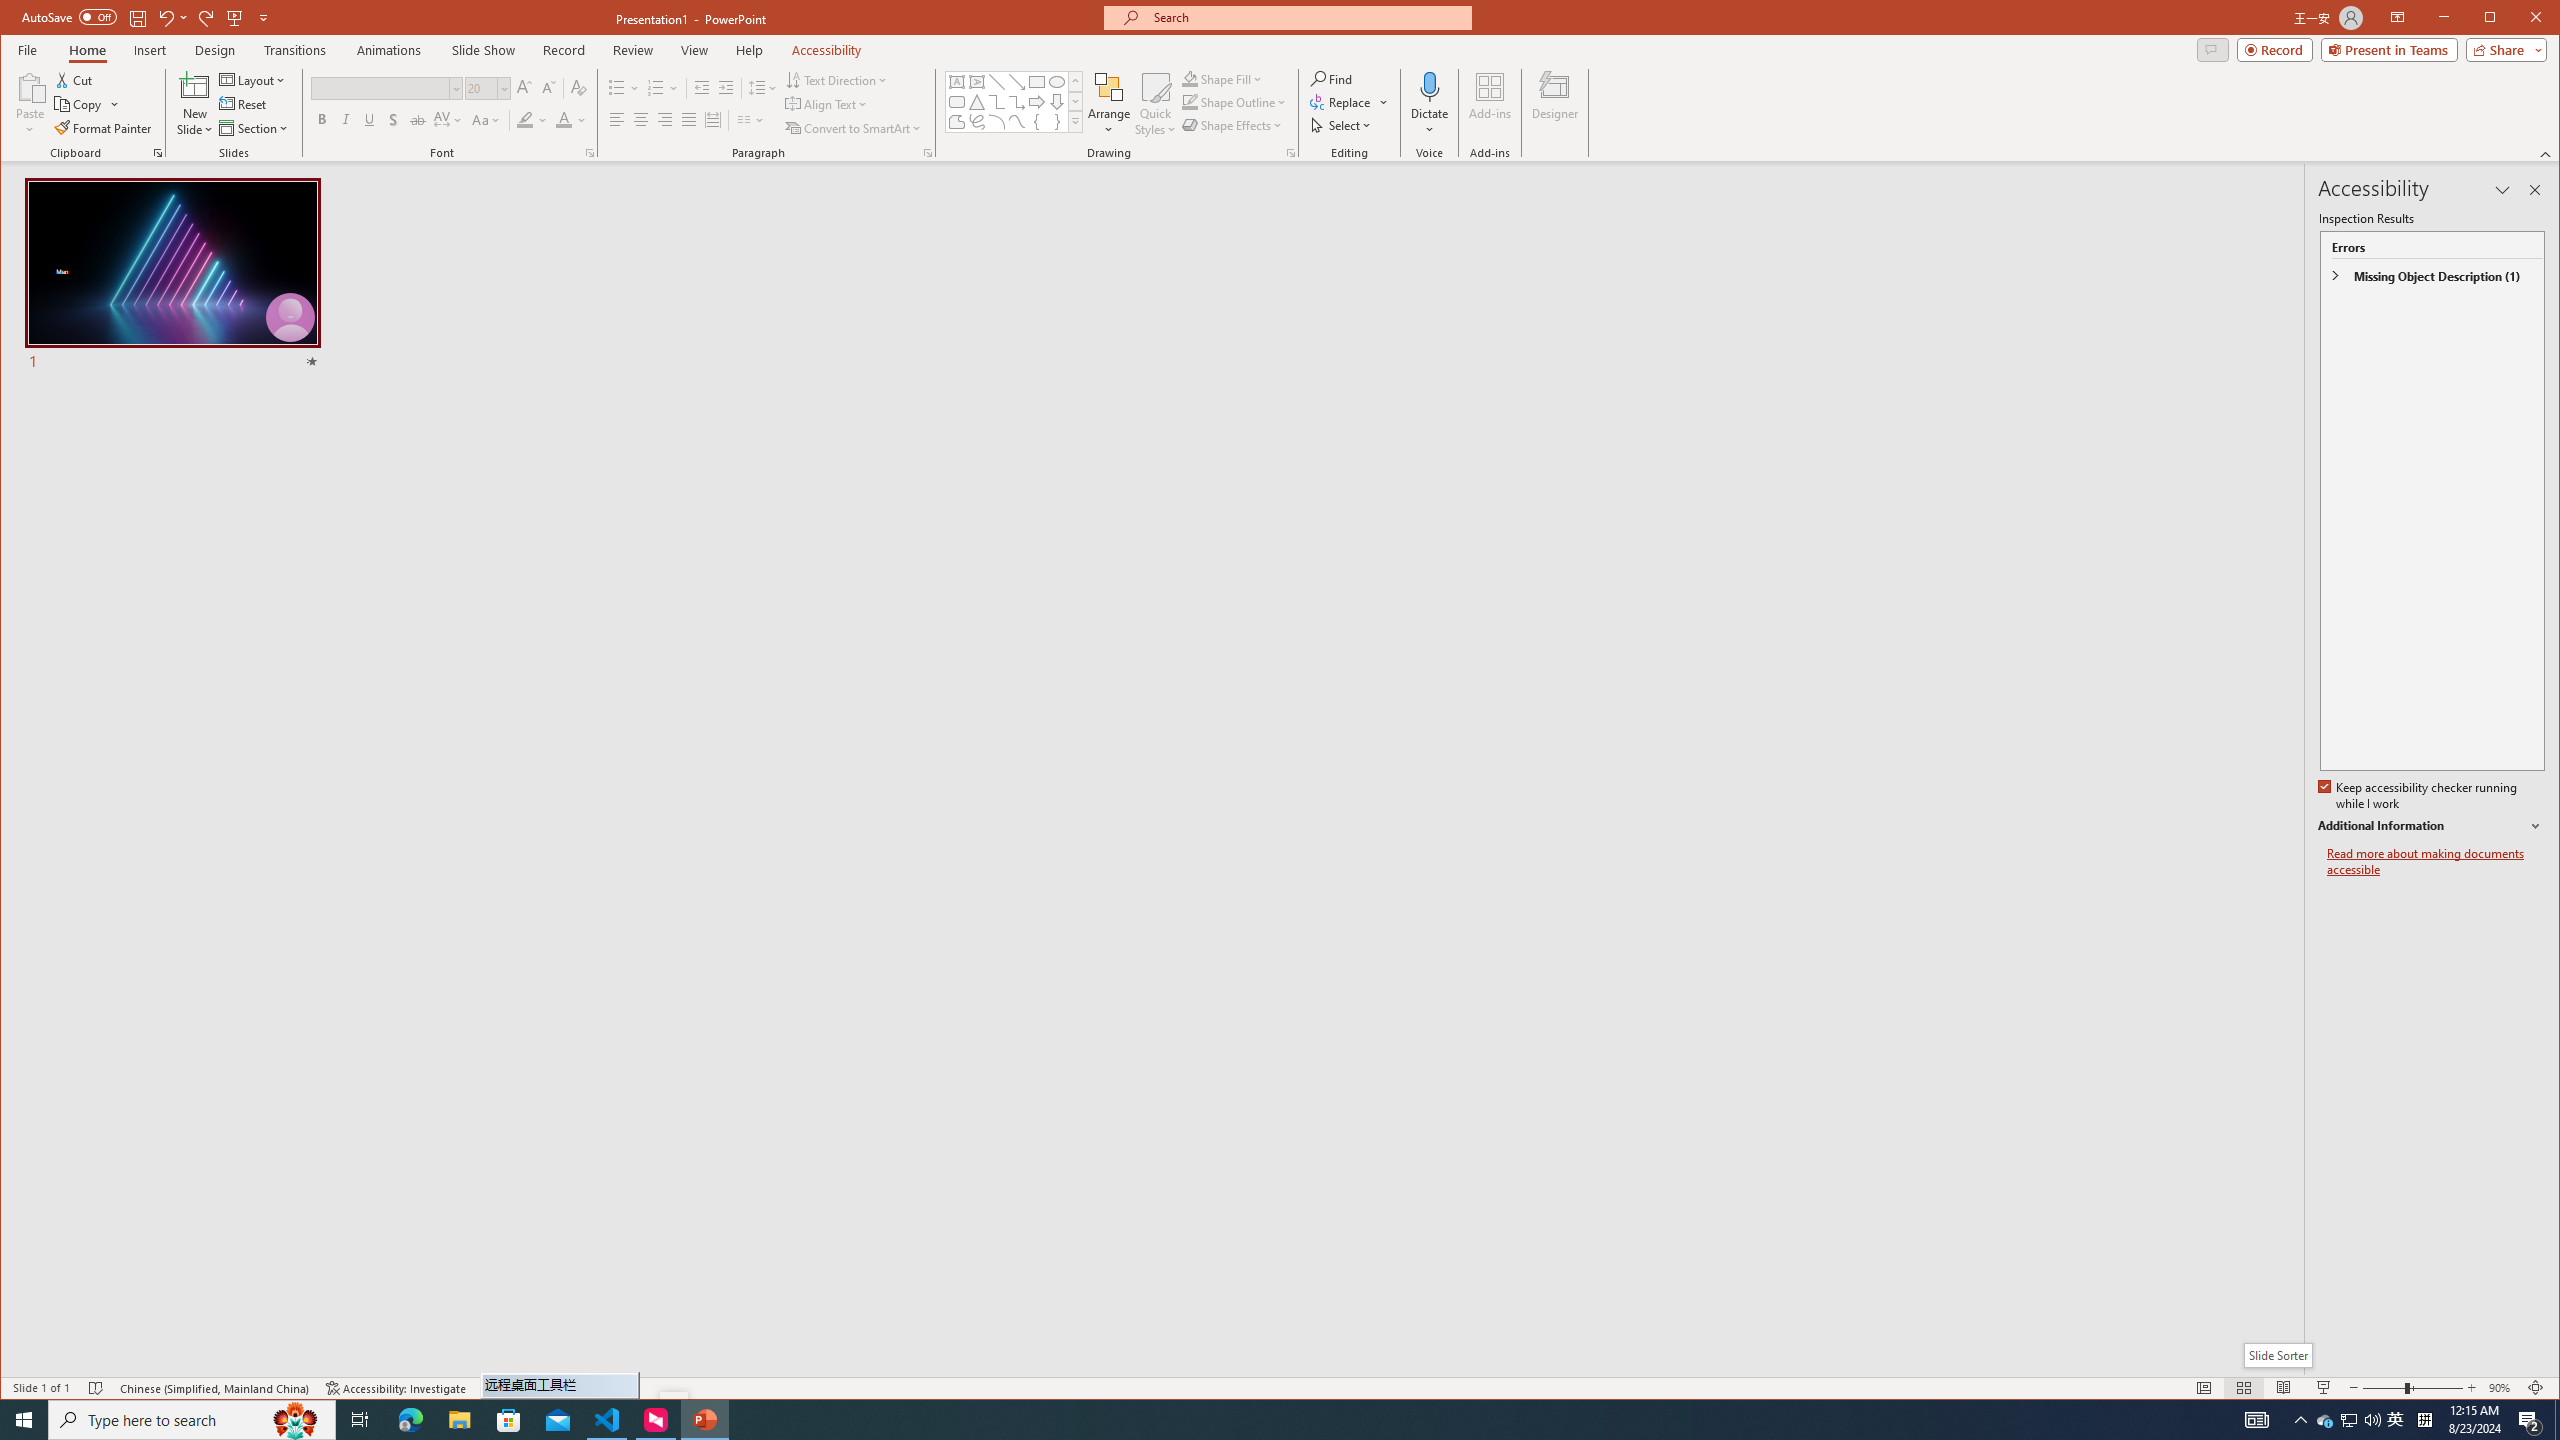 This screenshot has height=1440, width=2560. I want to click on Tray Input Indicator - Chinese (Simplified, China), so click(2424, 1420).